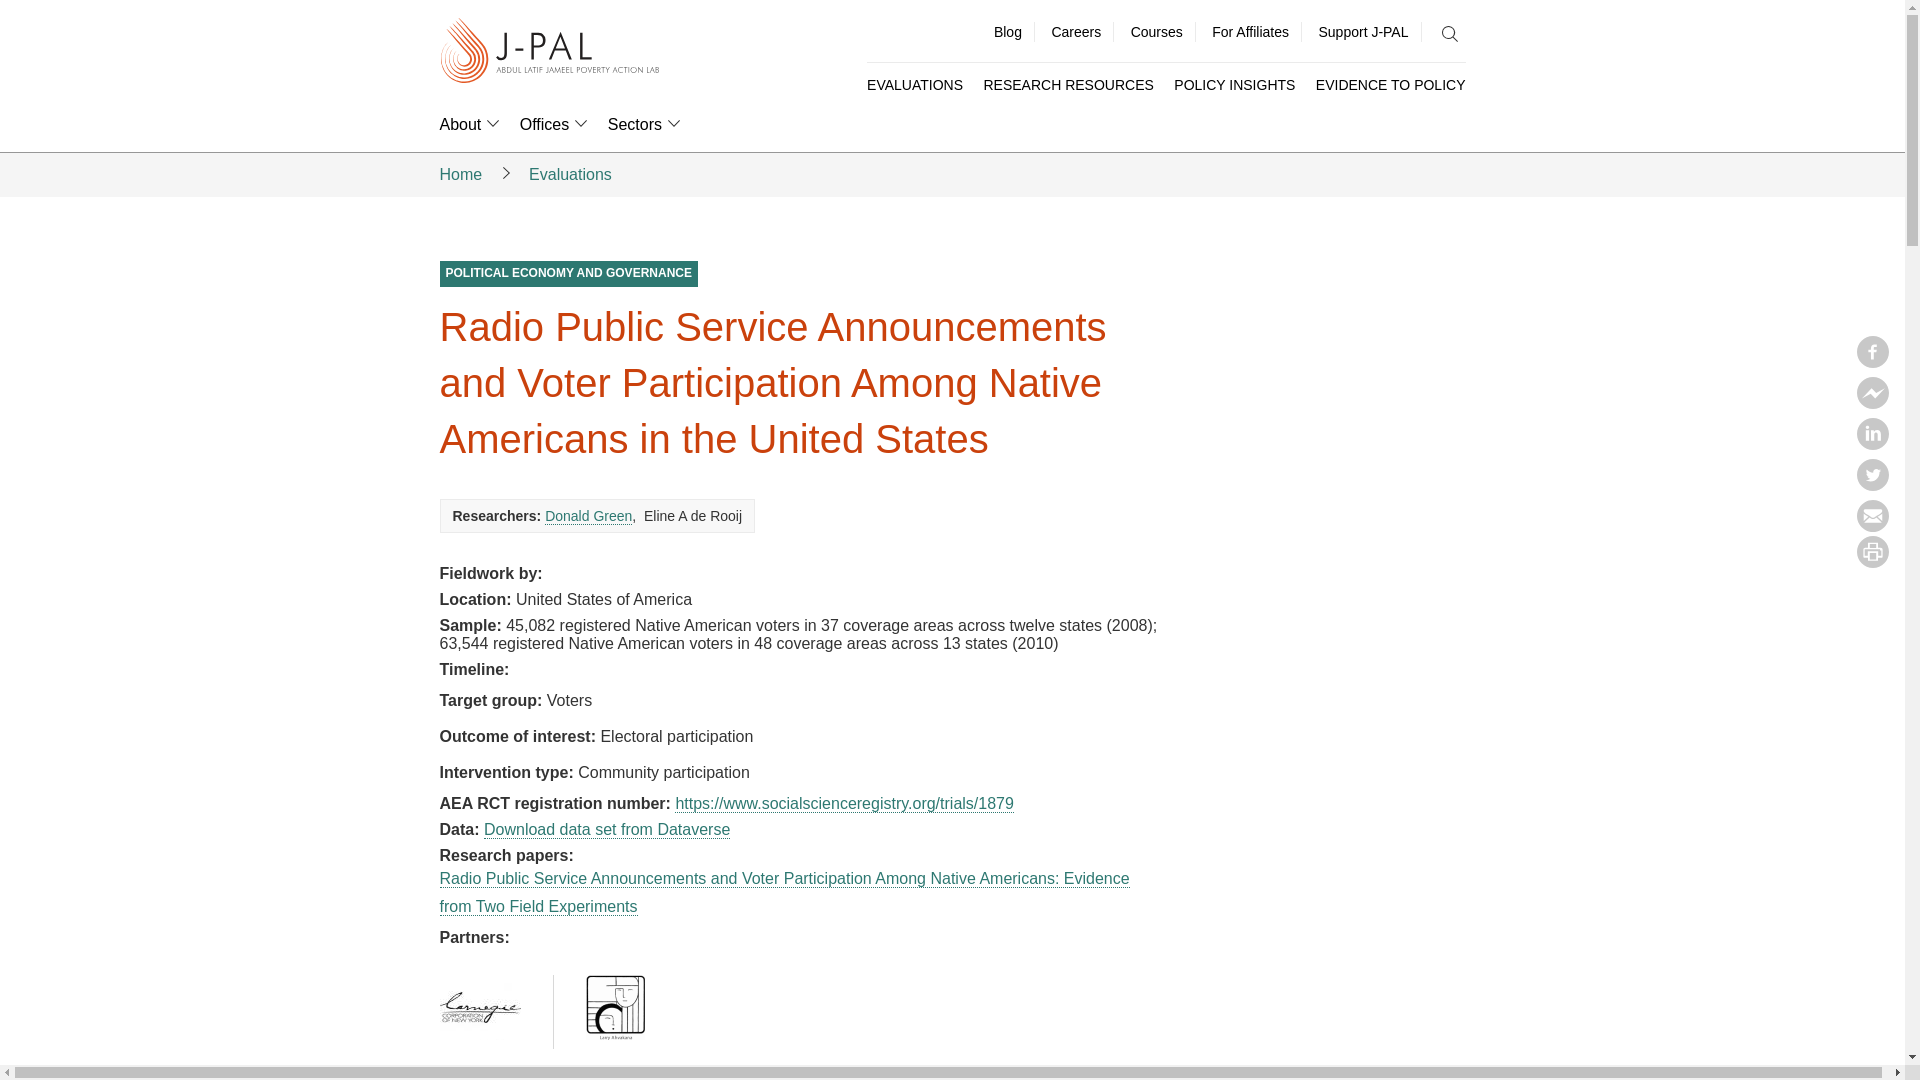  I want to click on Koahnic Broadcast Corporation, so click(615, 1008).